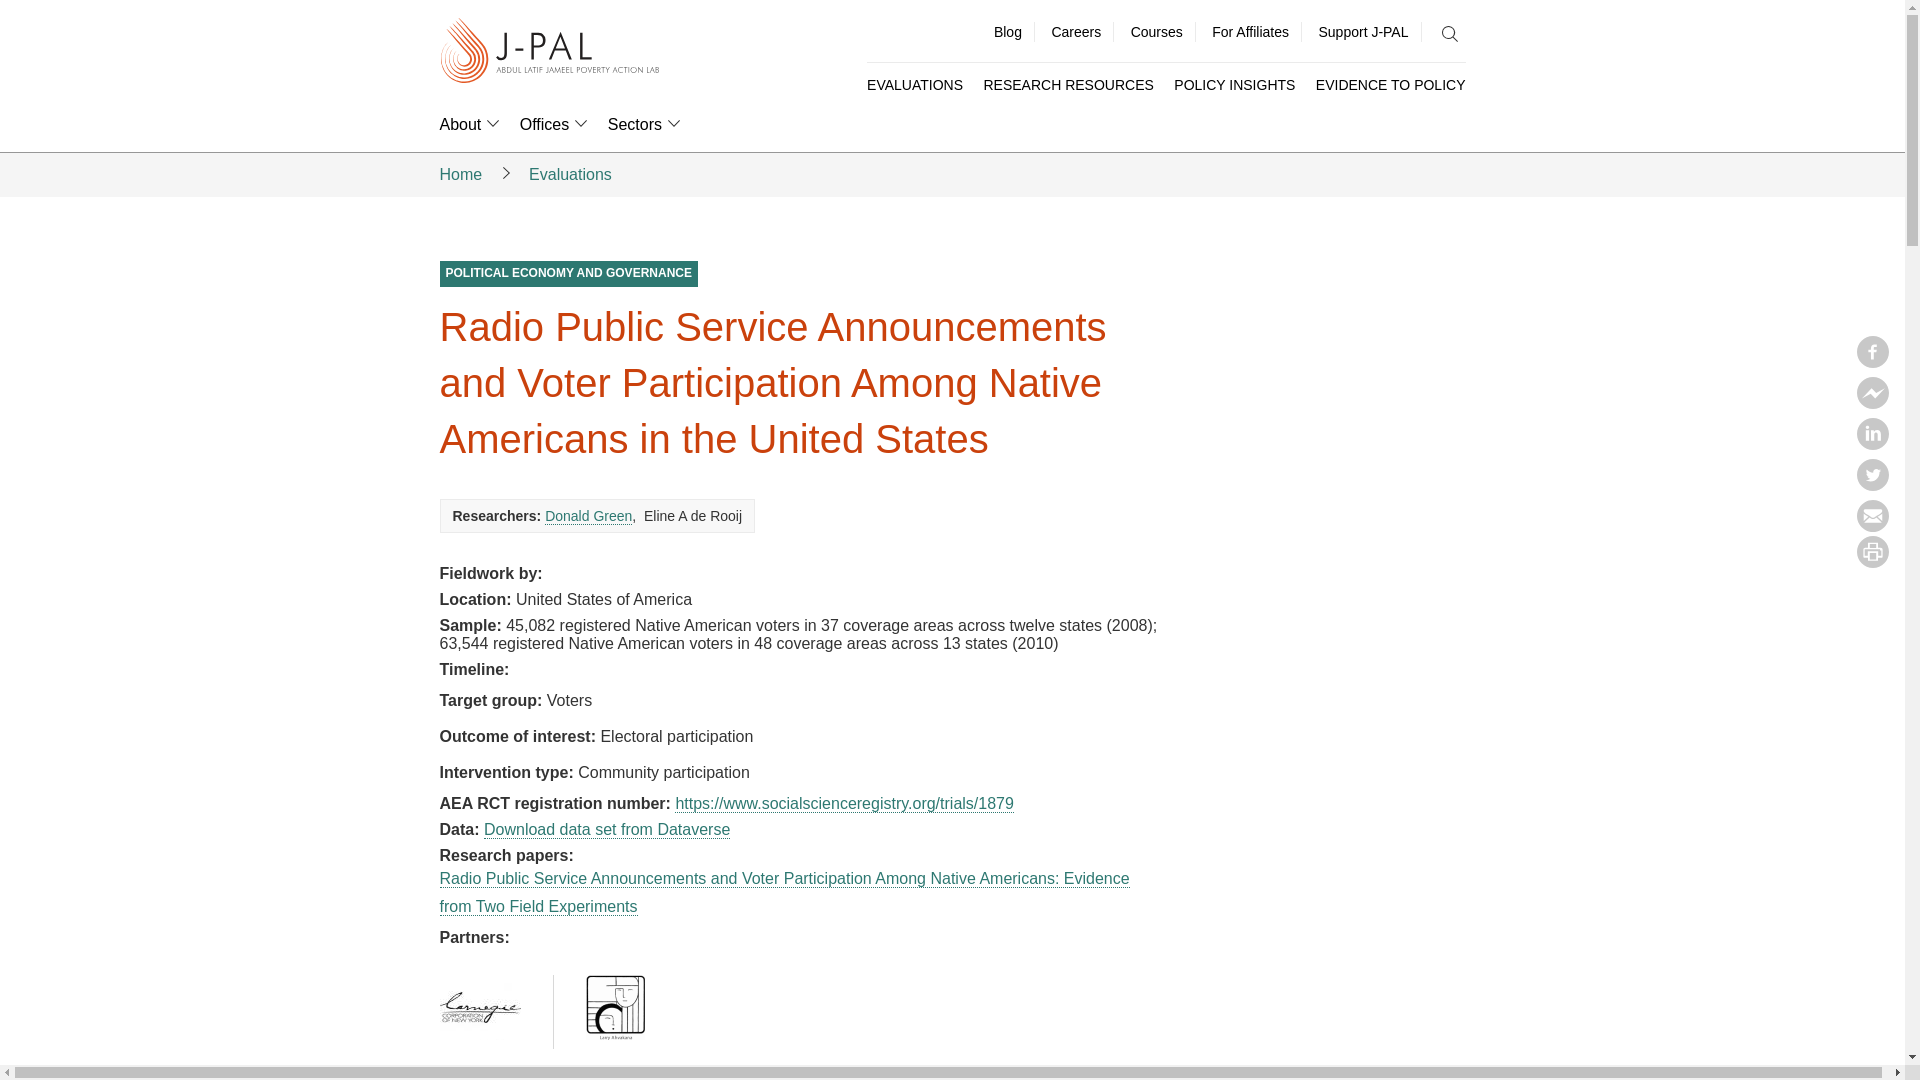  I want to click on Koahnic Broadcast Corporation, so click(615, 1008).